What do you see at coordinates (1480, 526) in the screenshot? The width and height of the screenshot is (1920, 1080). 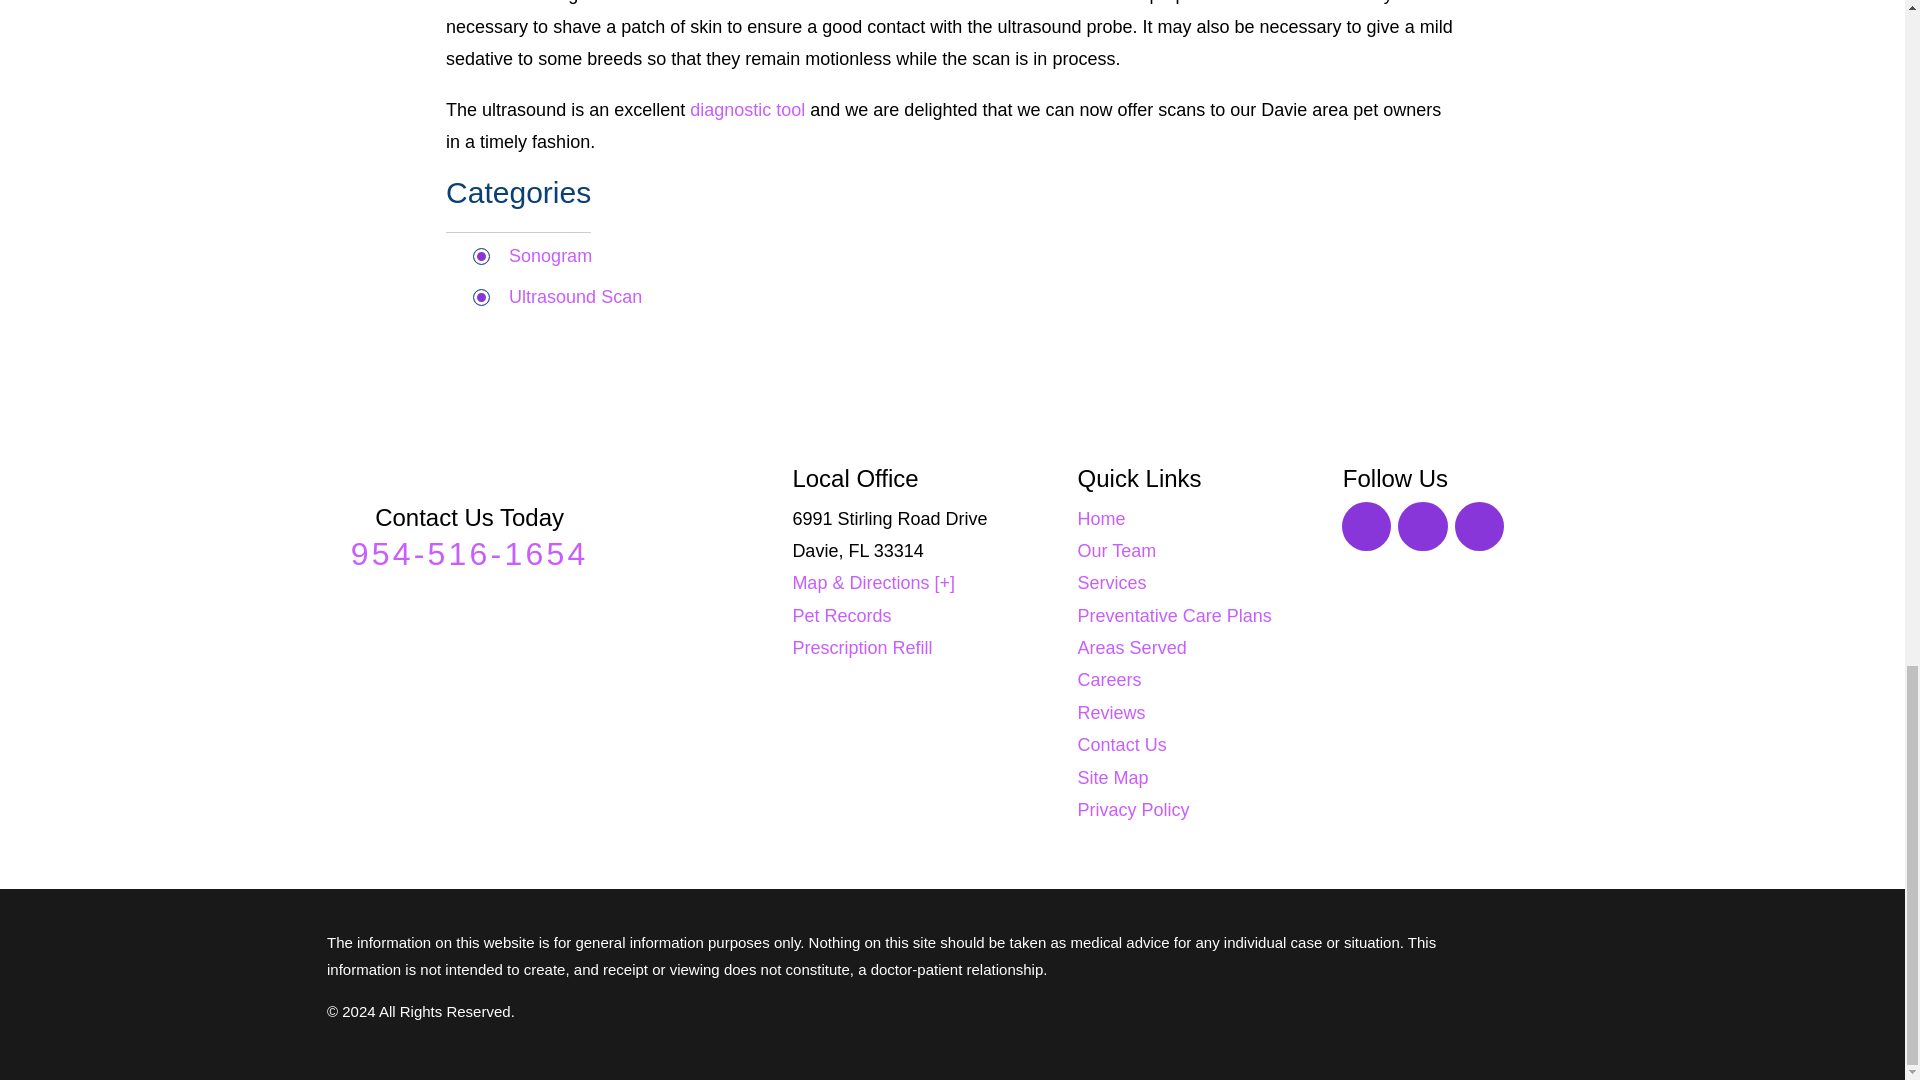 I see `YouTube` at bounding box center [1480, 526].